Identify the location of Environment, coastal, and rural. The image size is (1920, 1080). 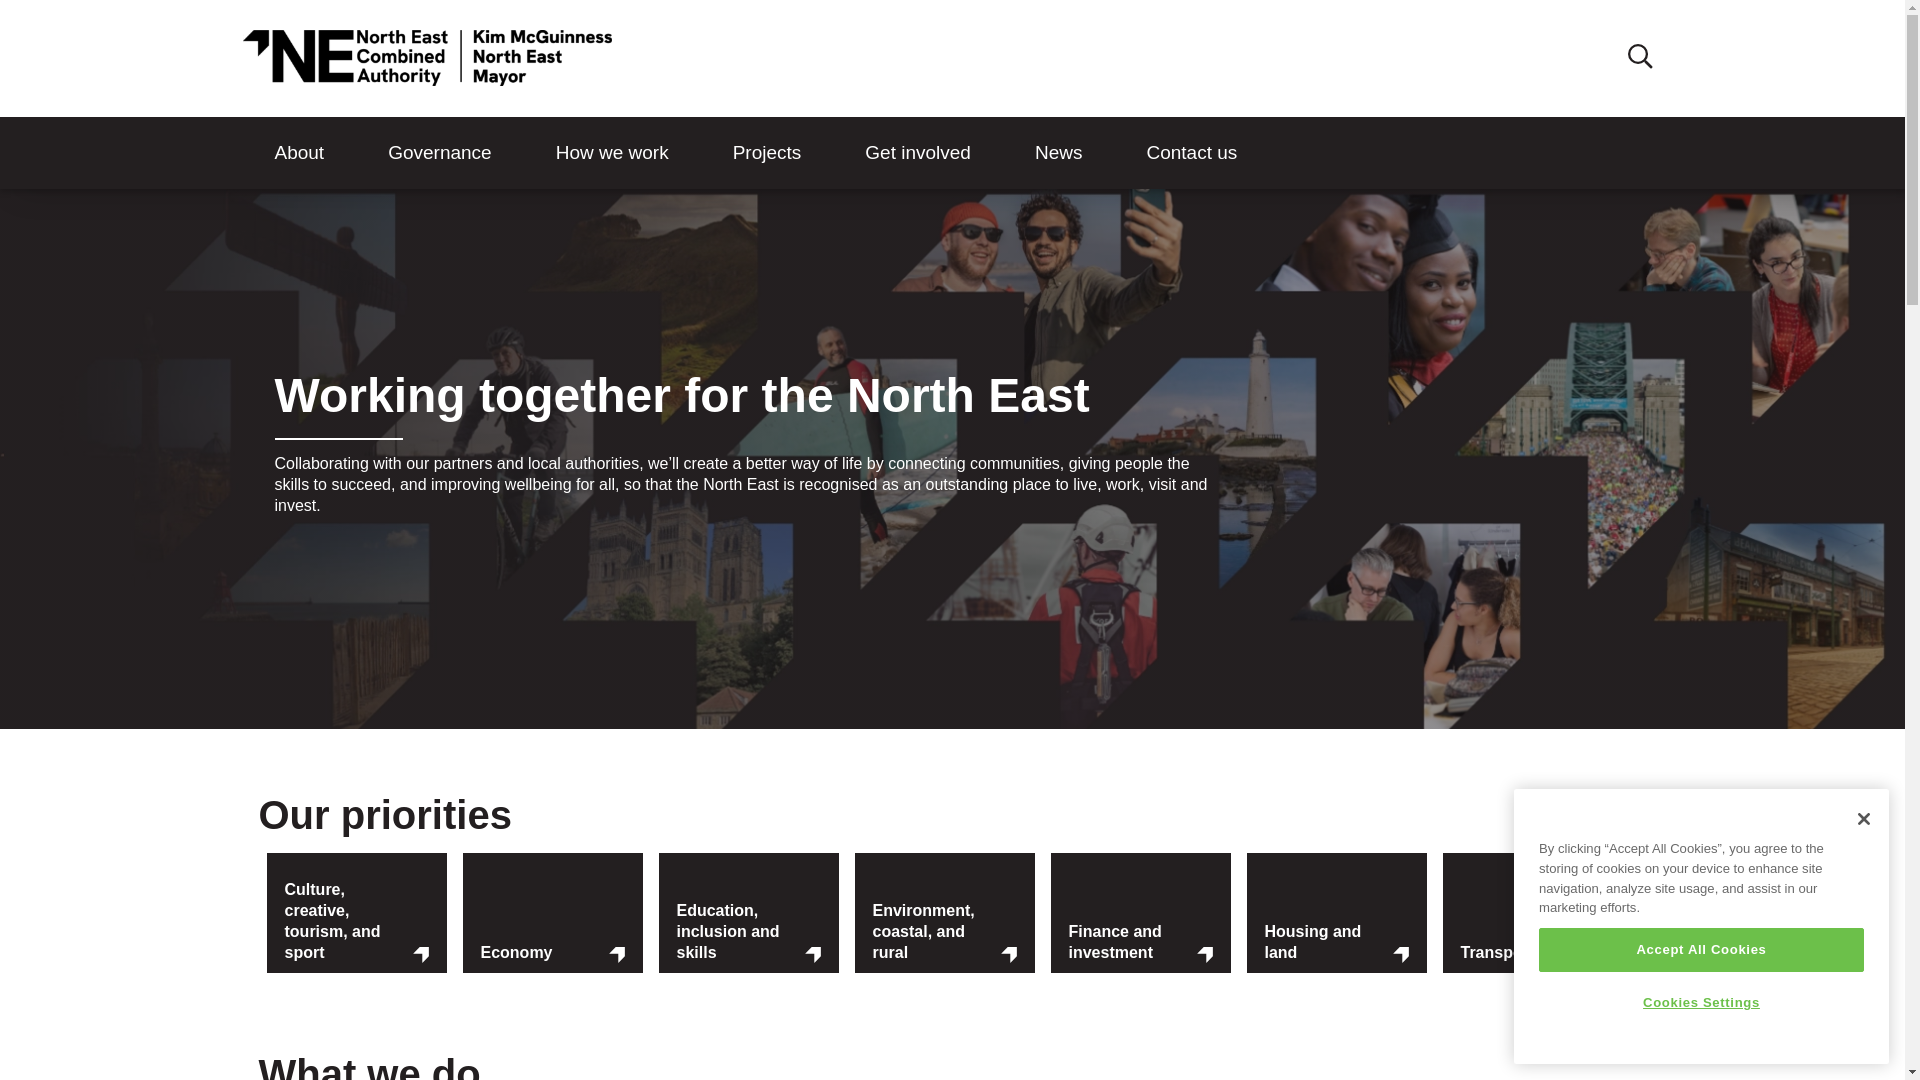
(943, 932).